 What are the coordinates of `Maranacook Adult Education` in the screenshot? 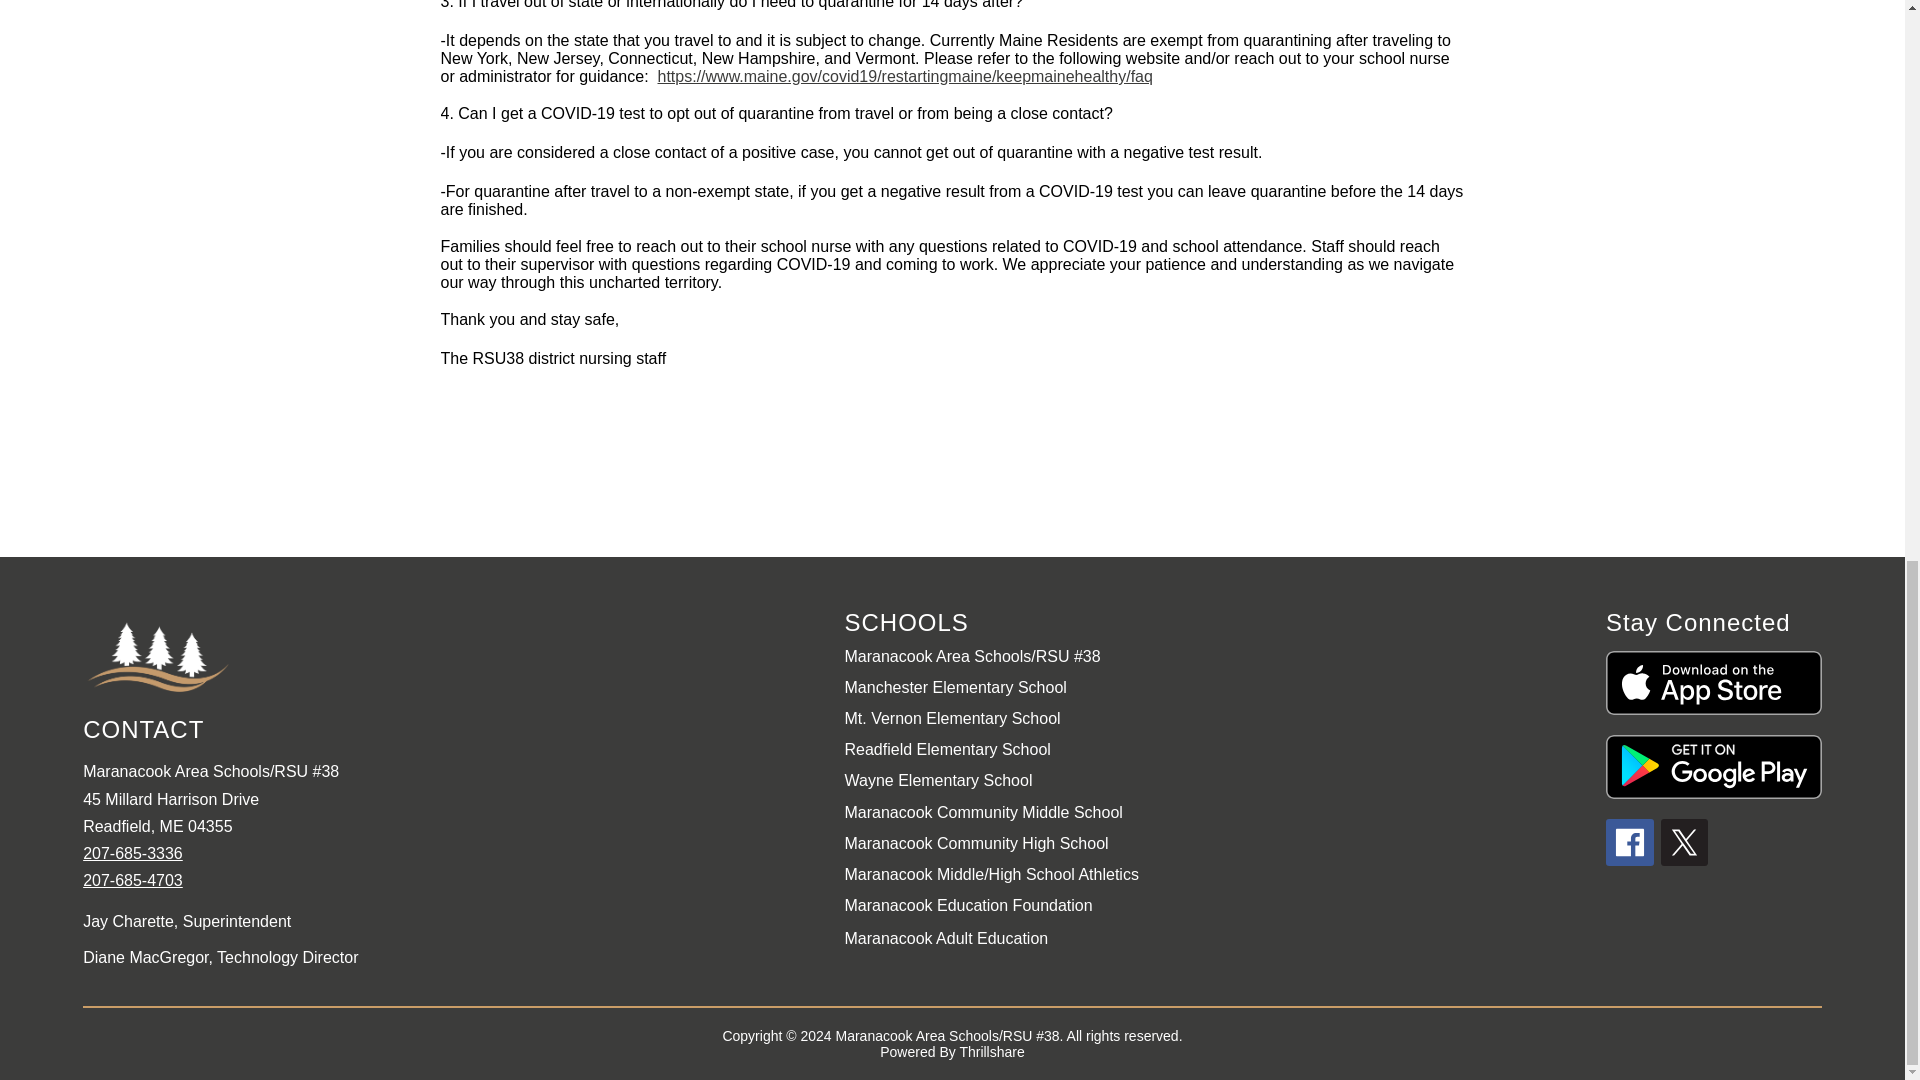 It's located at (946, 938).